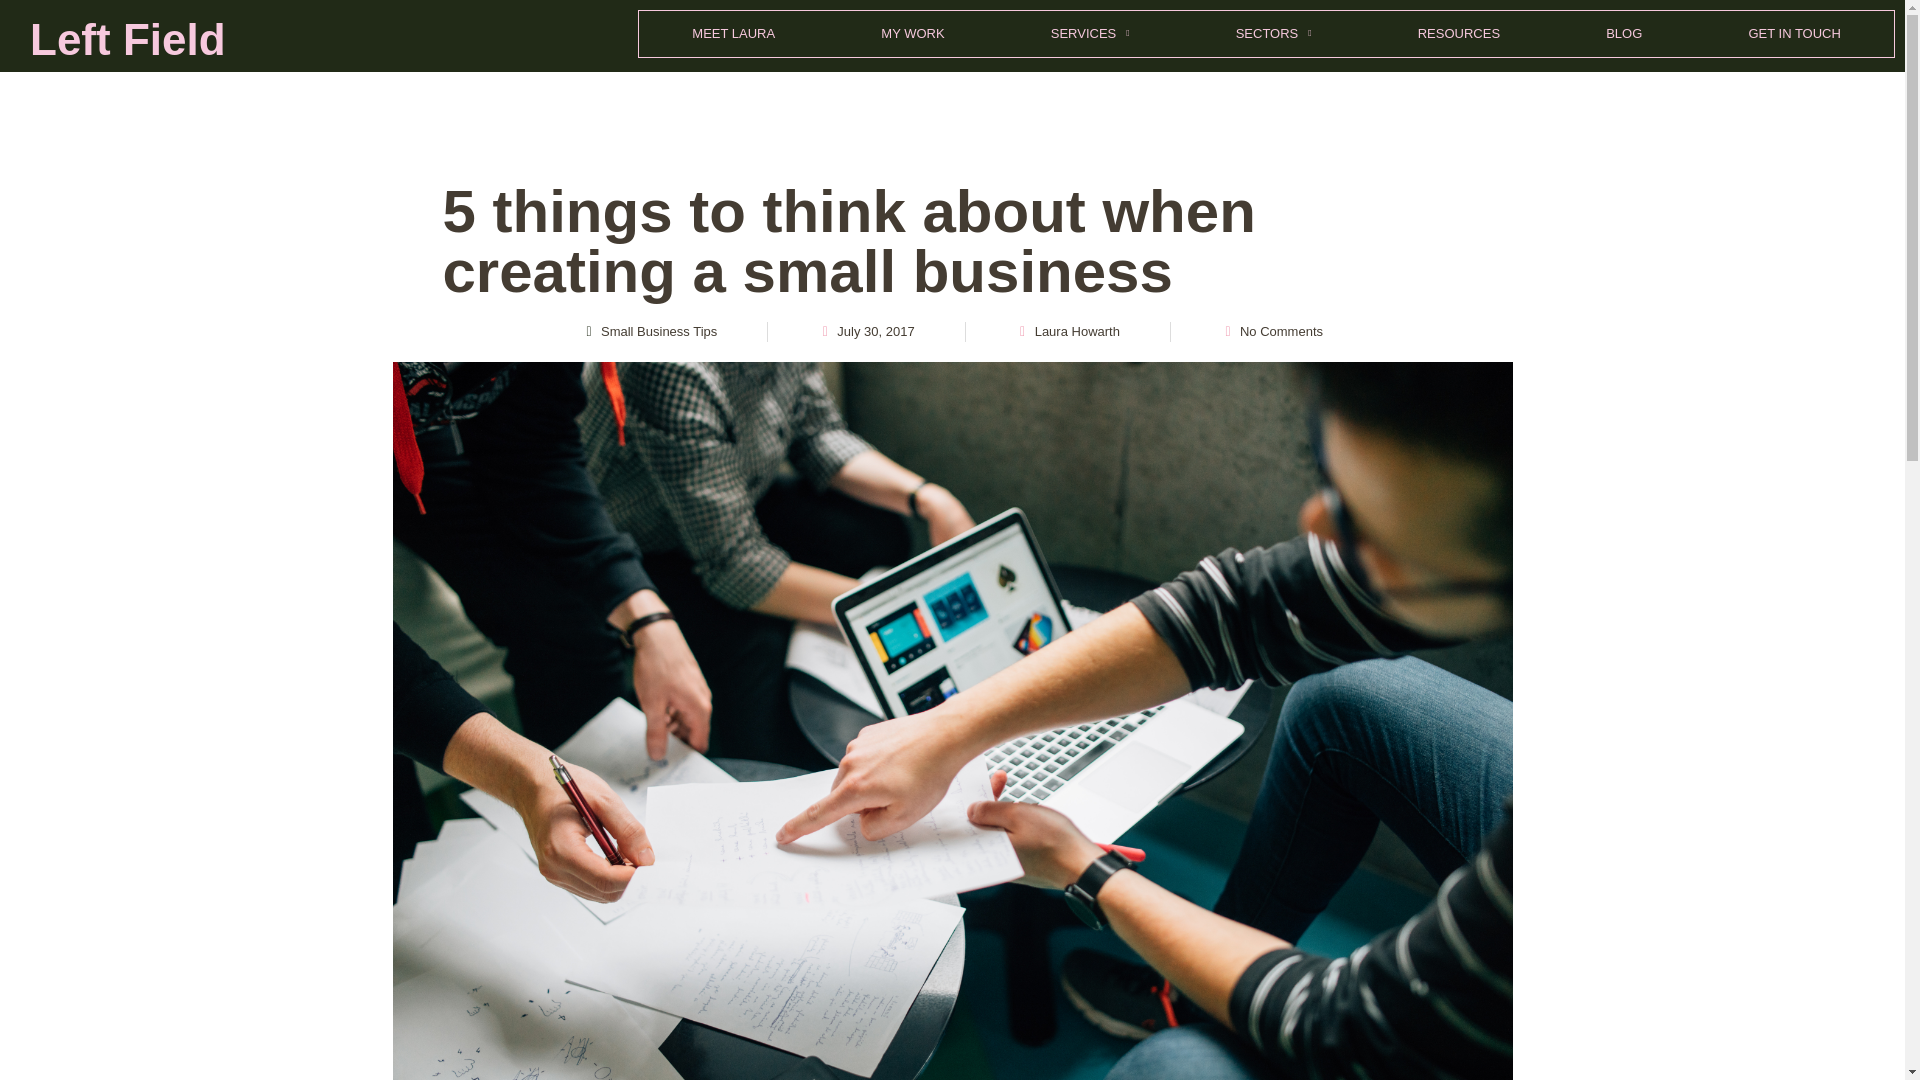 The height and width of the screenshot is (1080, 1920). I want to click on MEET LAURA, so click(733, 34).